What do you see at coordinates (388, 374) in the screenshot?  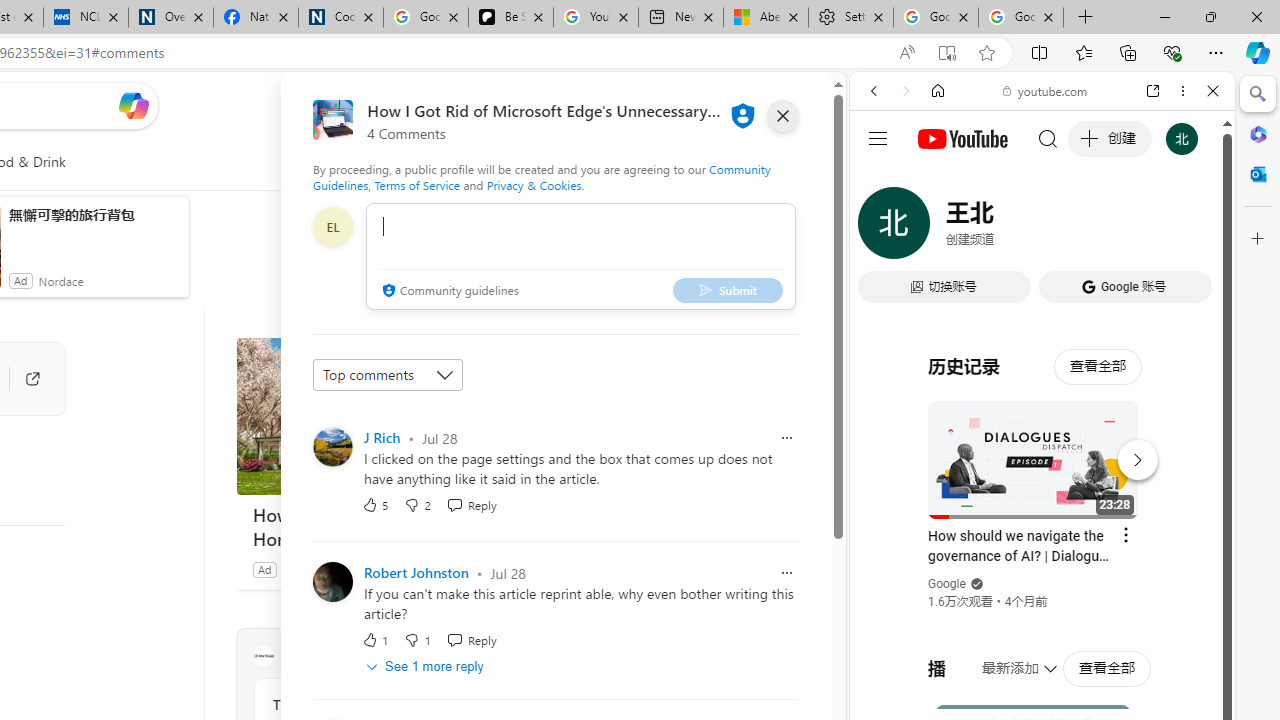 I see `Sort comments by` at bounding box center [388, 374].